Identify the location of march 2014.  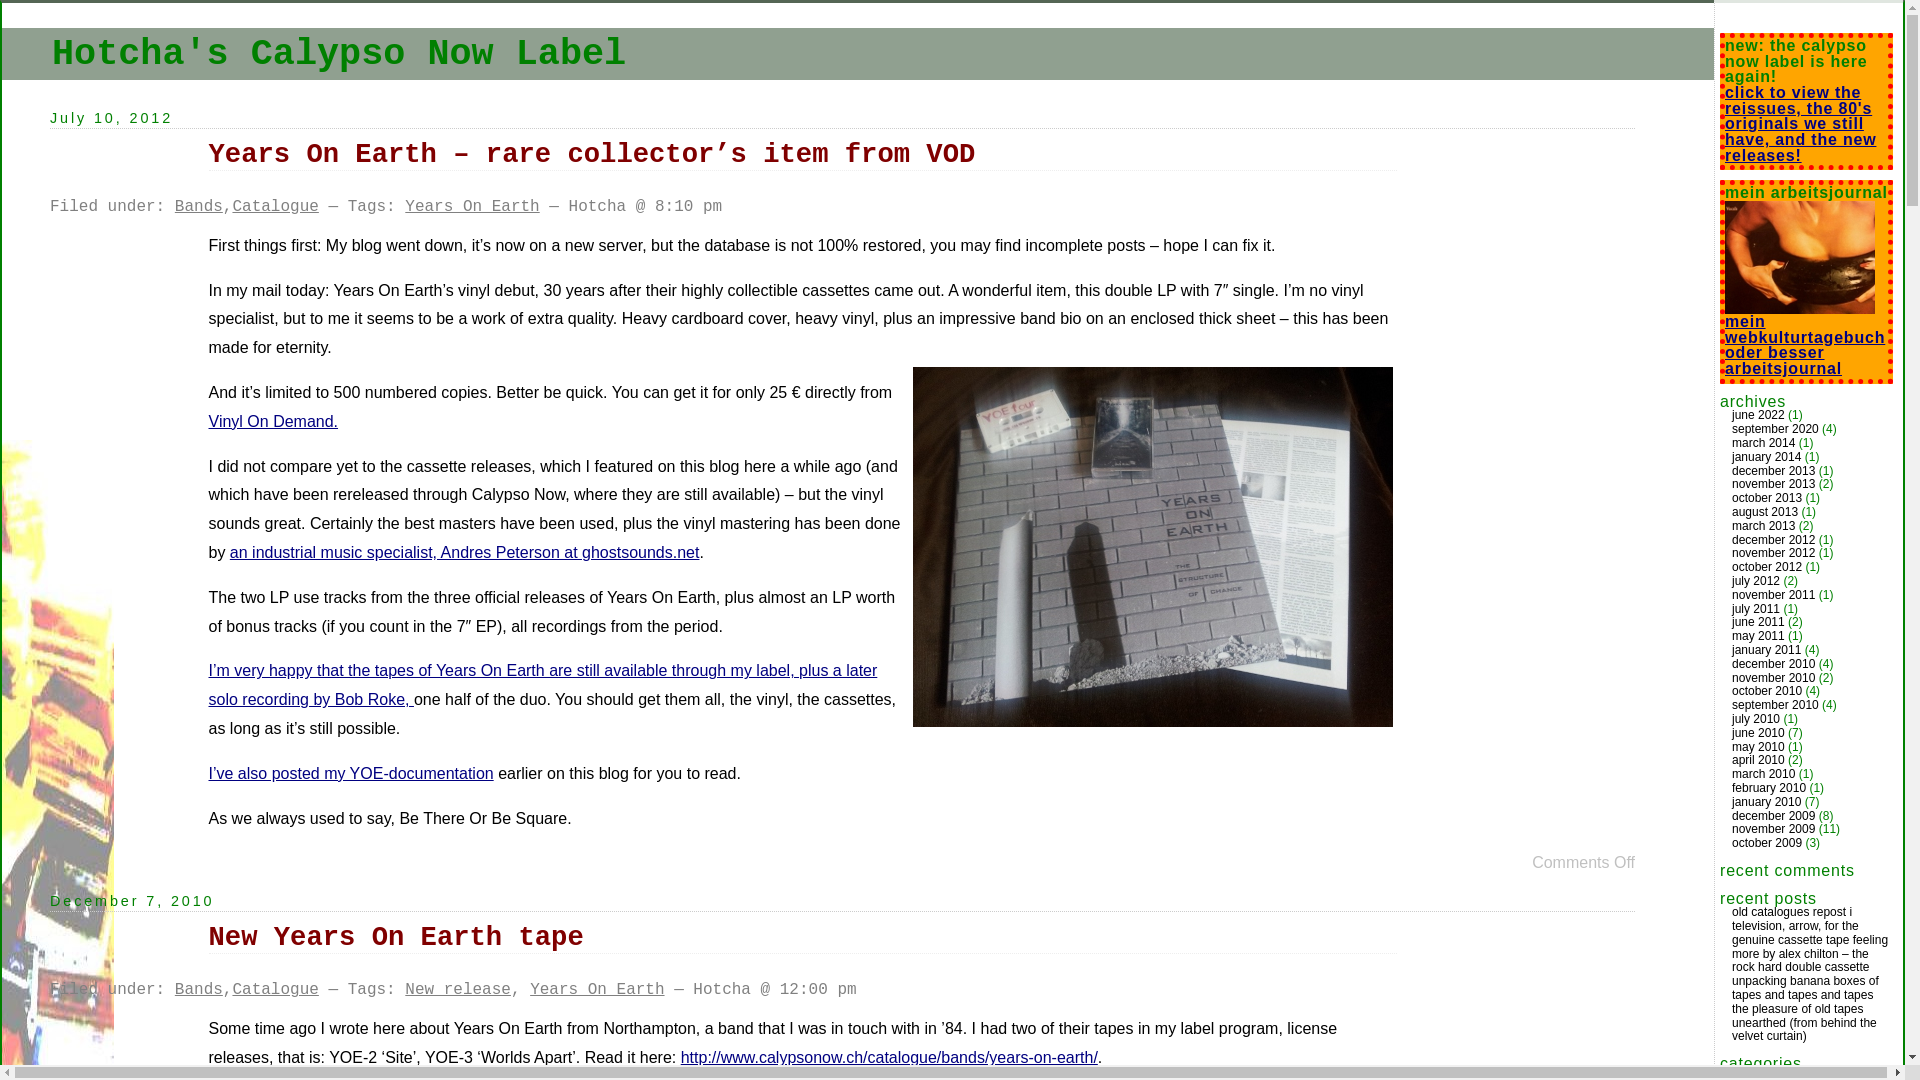
(1764, 443).